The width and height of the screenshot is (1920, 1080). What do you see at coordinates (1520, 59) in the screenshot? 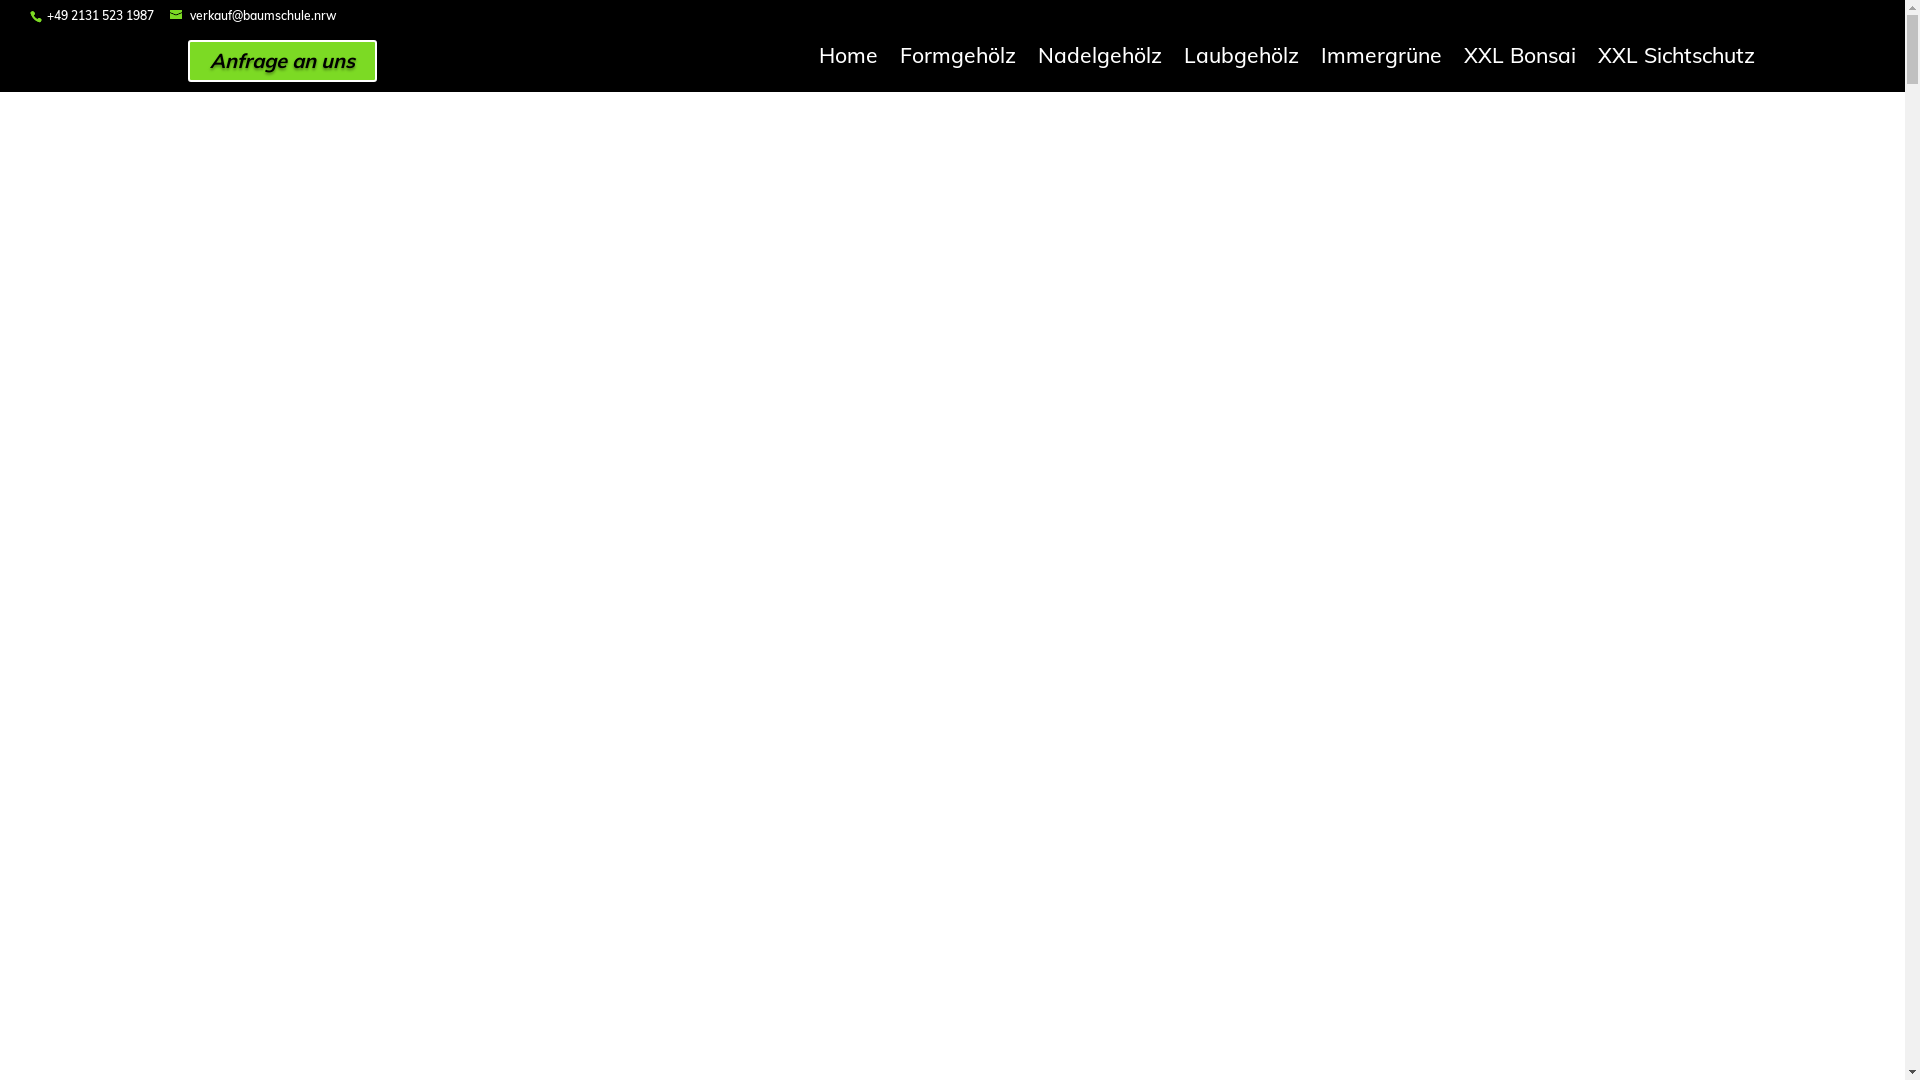
I see `XXL Bonsai` at bounding box center [1520, 59].